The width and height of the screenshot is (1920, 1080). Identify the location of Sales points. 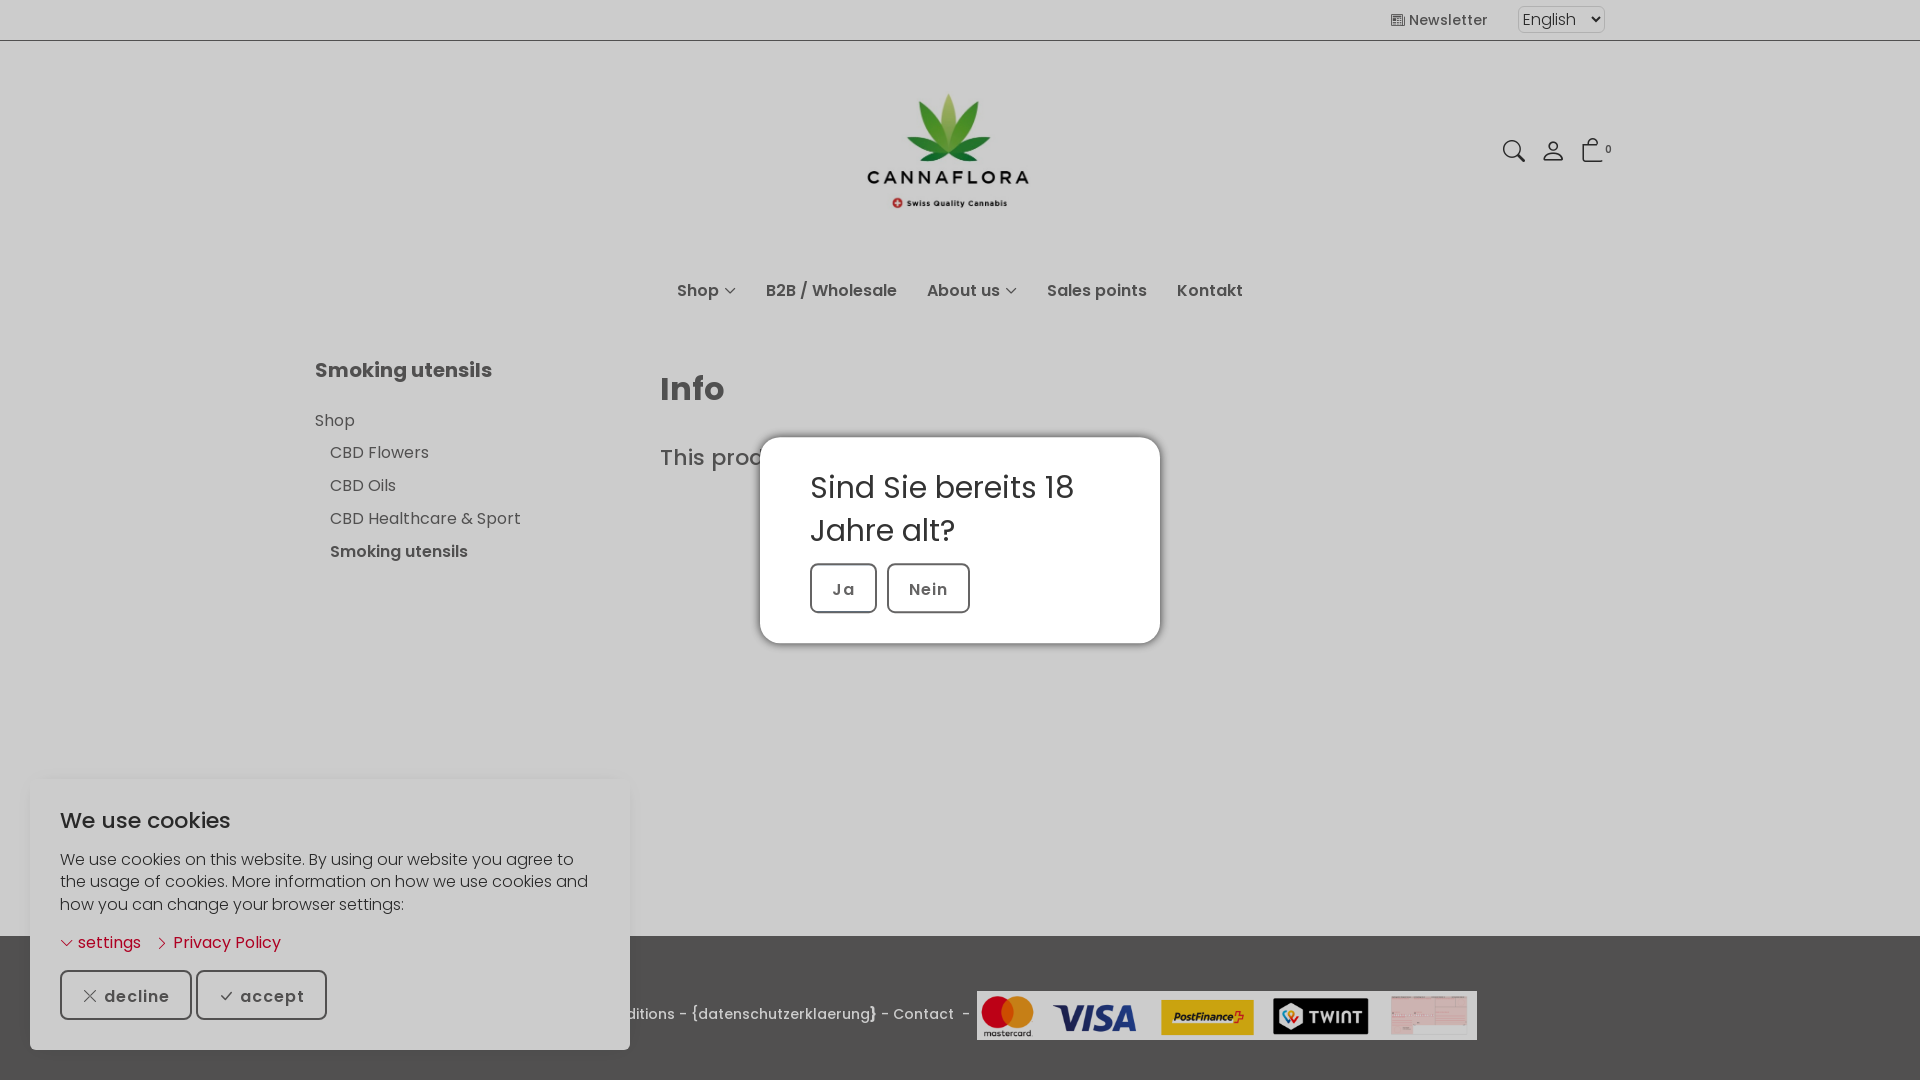
(1097, 291).